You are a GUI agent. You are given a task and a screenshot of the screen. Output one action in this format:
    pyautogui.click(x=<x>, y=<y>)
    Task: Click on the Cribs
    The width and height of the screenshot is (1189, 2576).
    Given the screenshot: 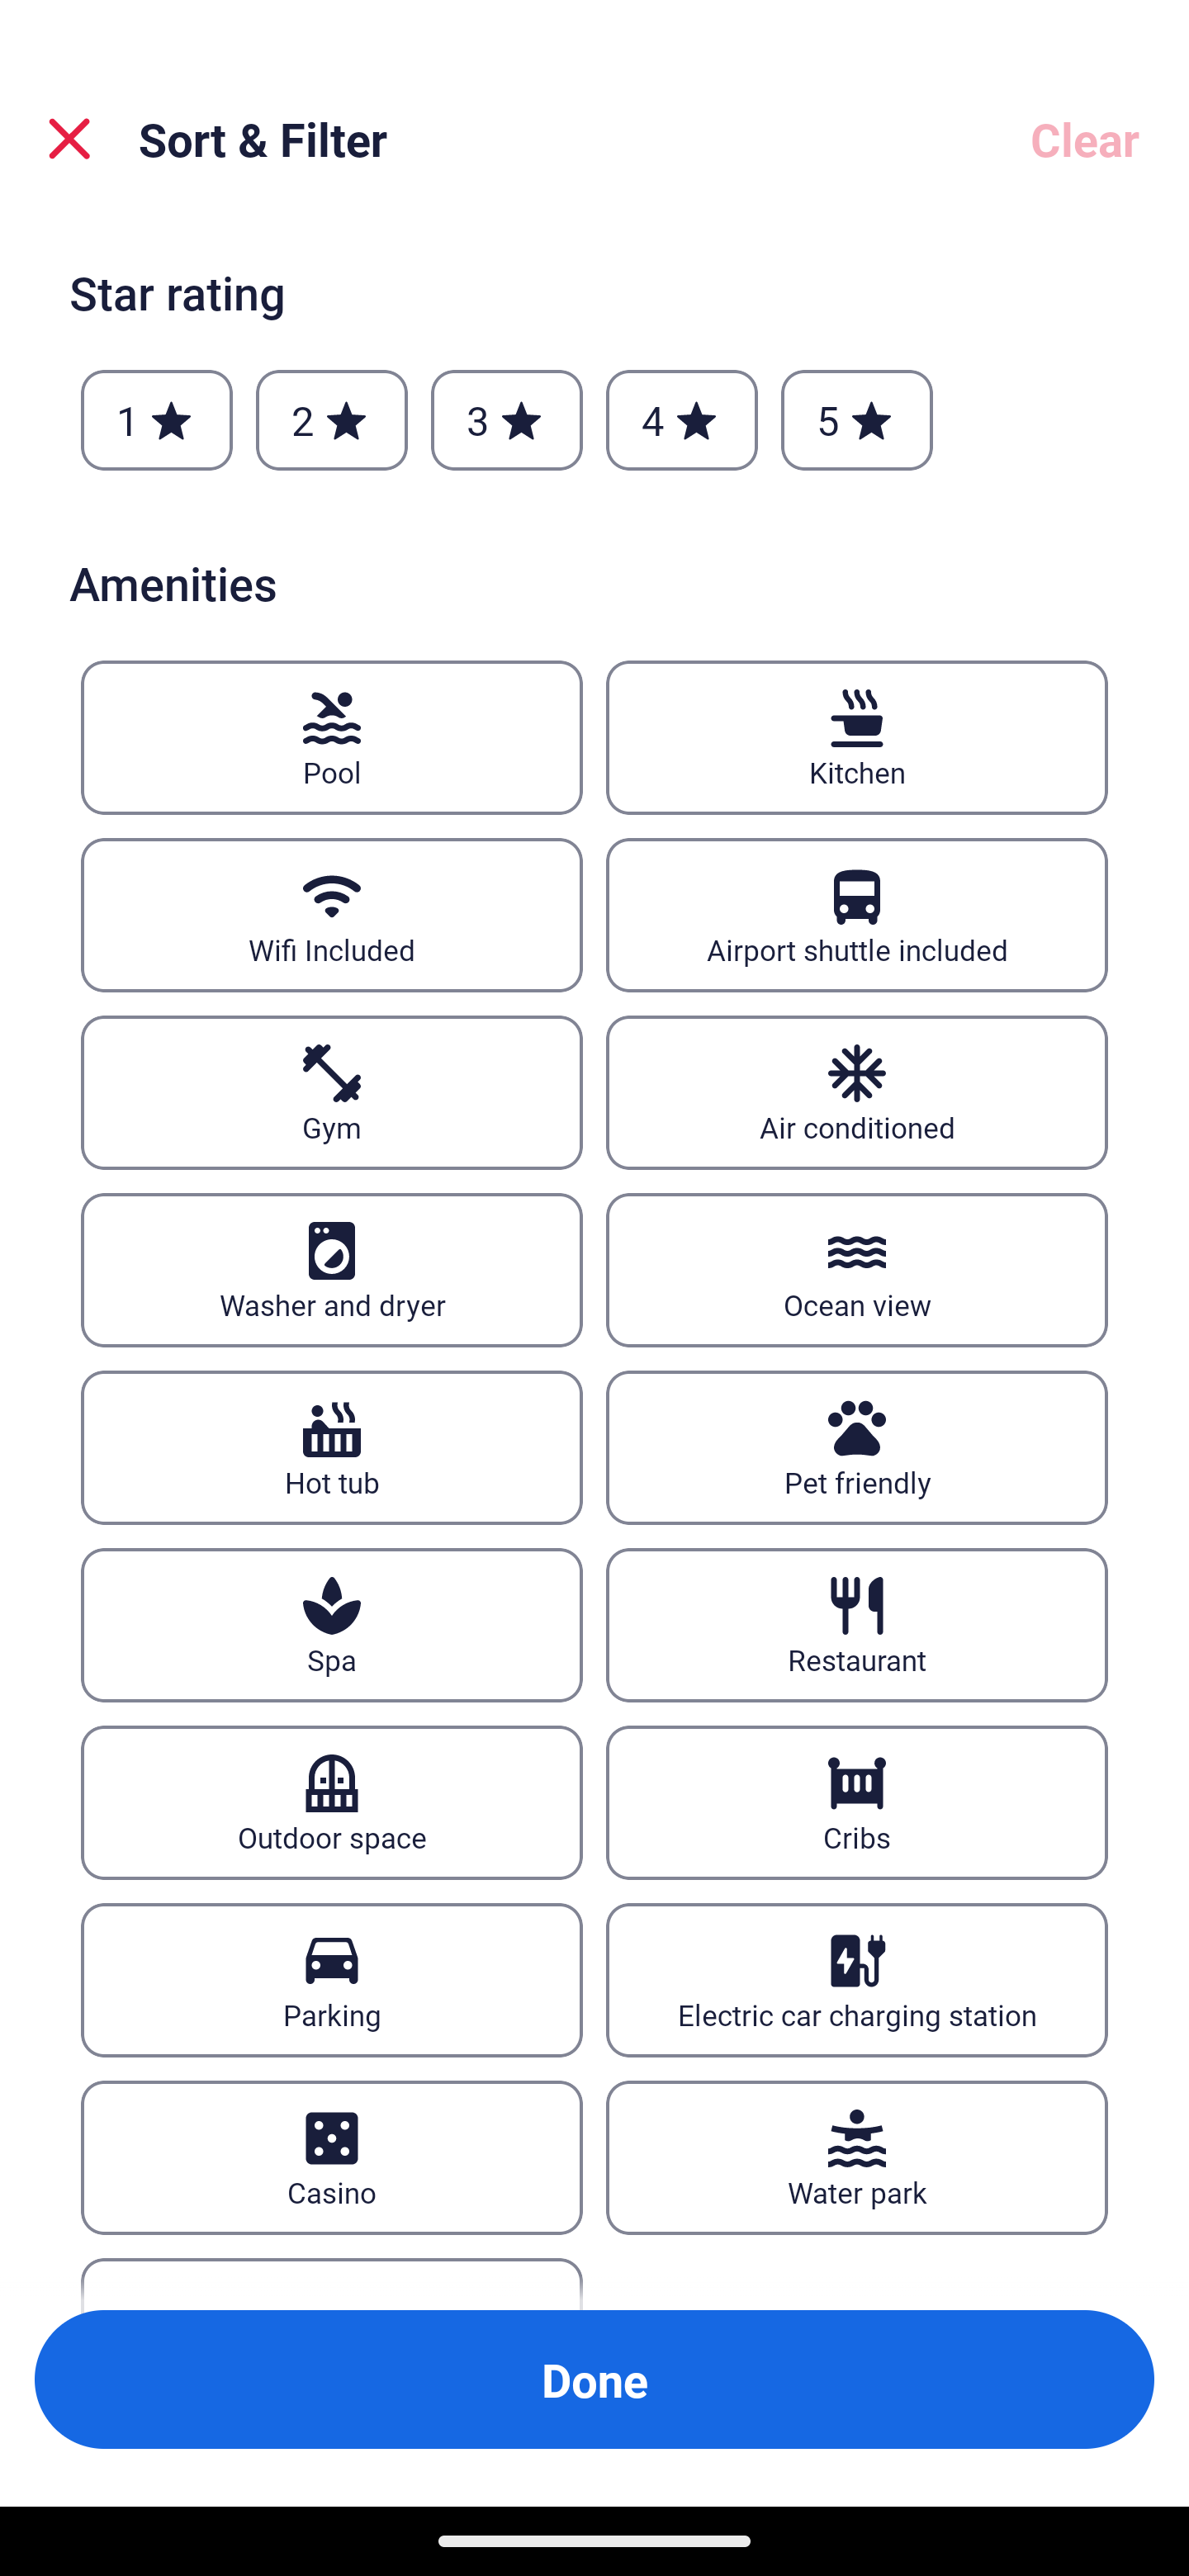 What is the action you would take?
    pyautogui.click(x=857, y=1803)
    